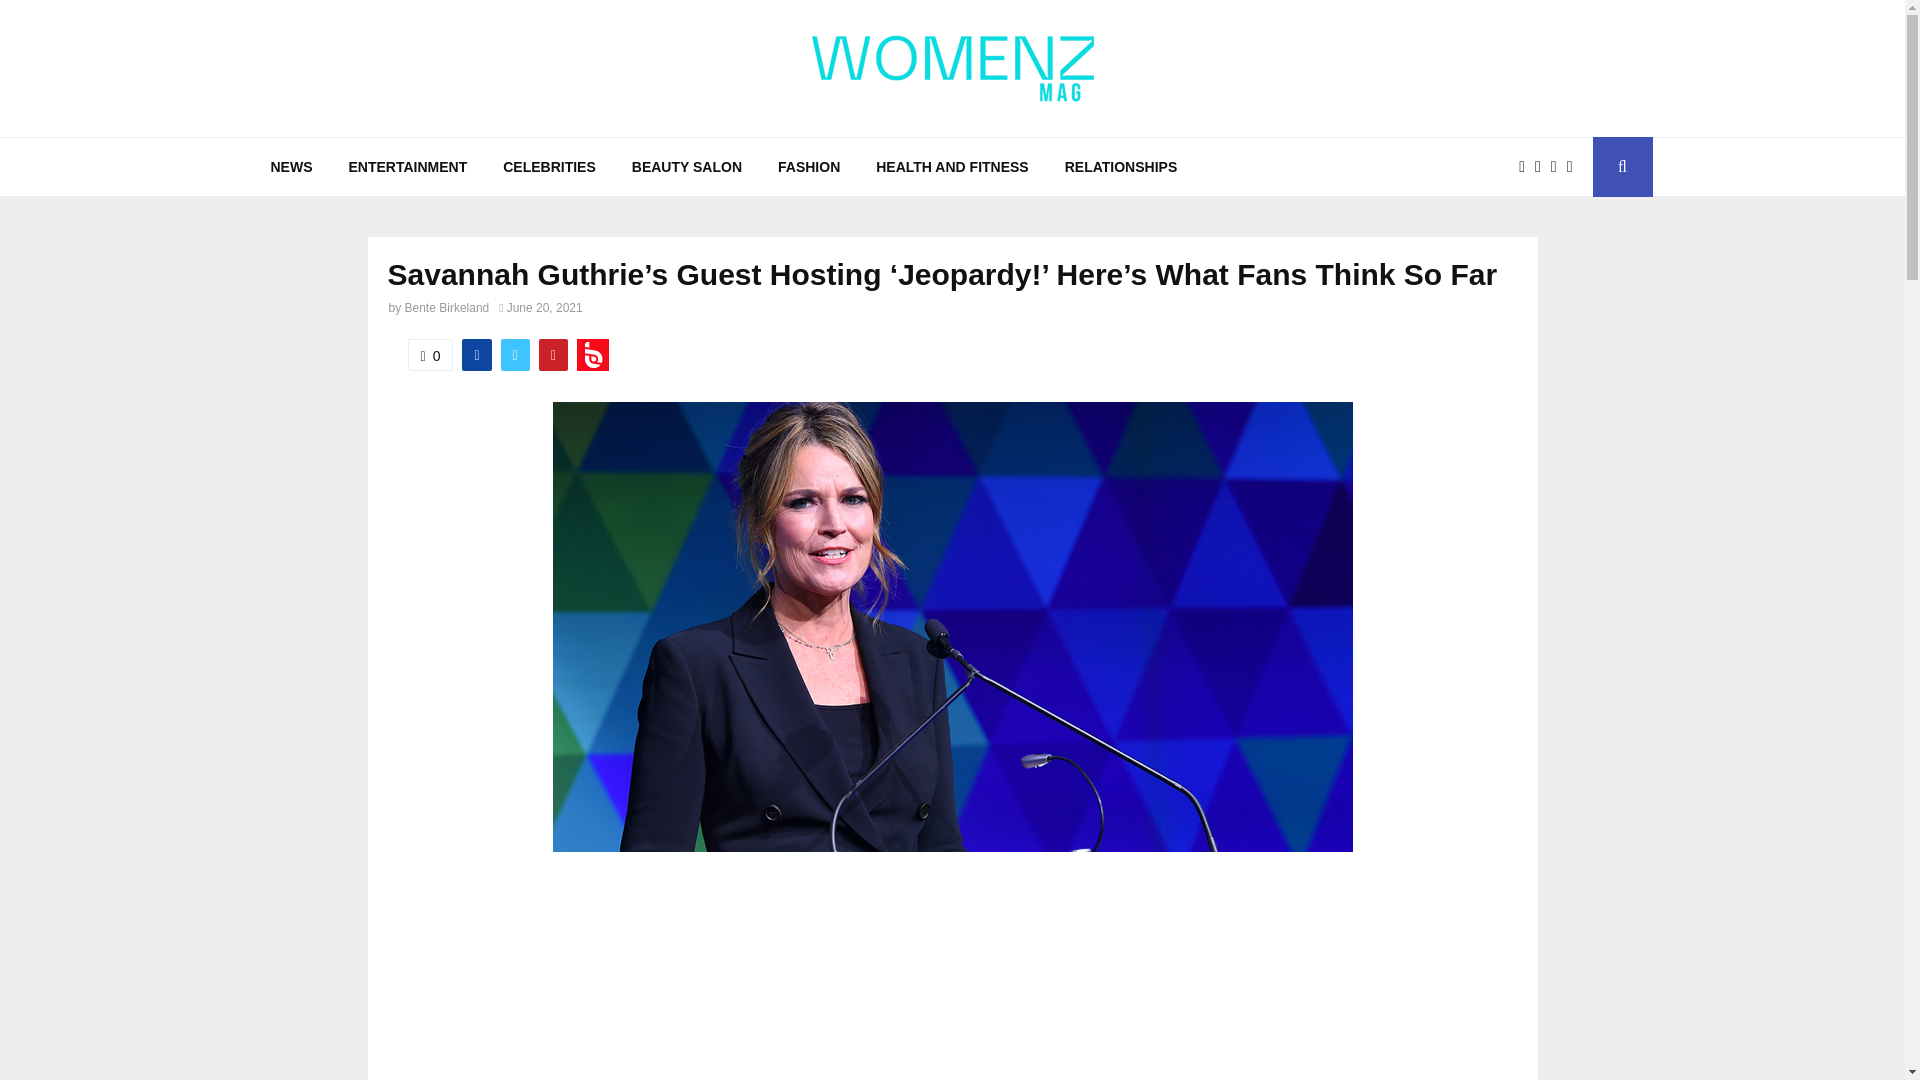 This screenshot has height=1080, width=1920. What do you see at coordinates (408, 166) in the screenshot?
I see `ENTERTAINMENT` at bounding box center [408, 166].